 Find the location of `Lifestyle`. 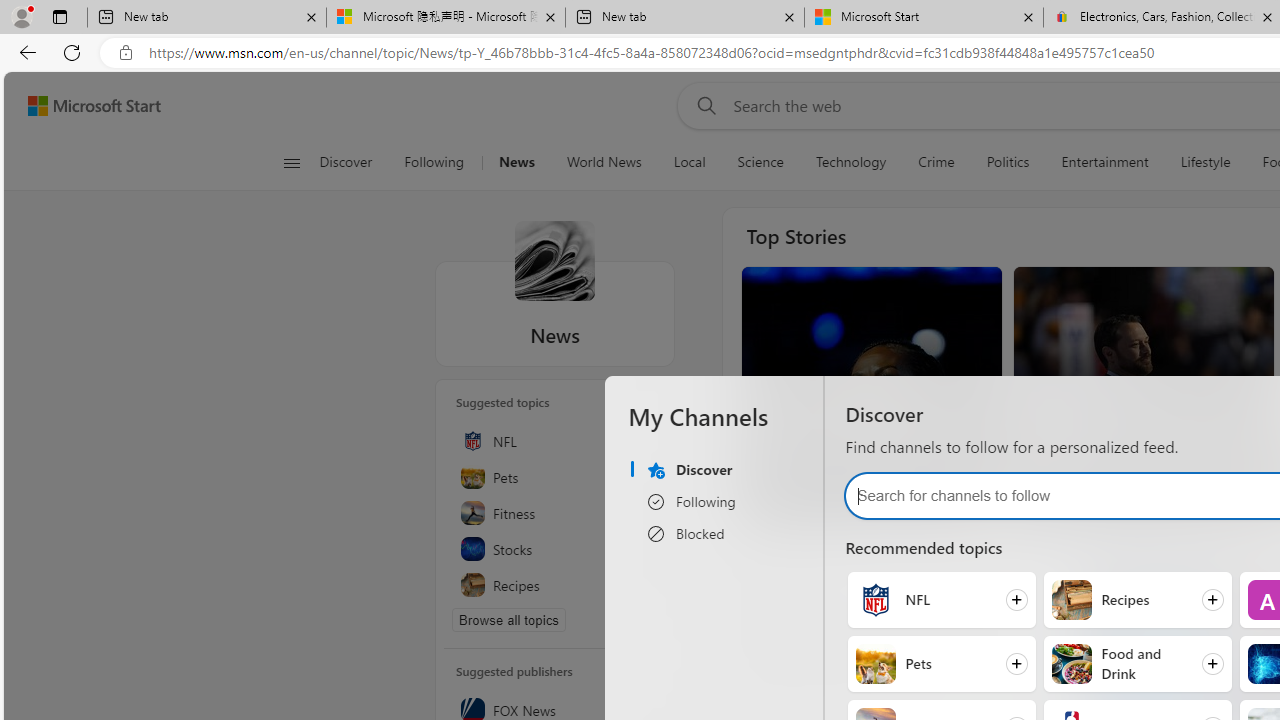

Lifestyle is located at coordinates (1204, 162).